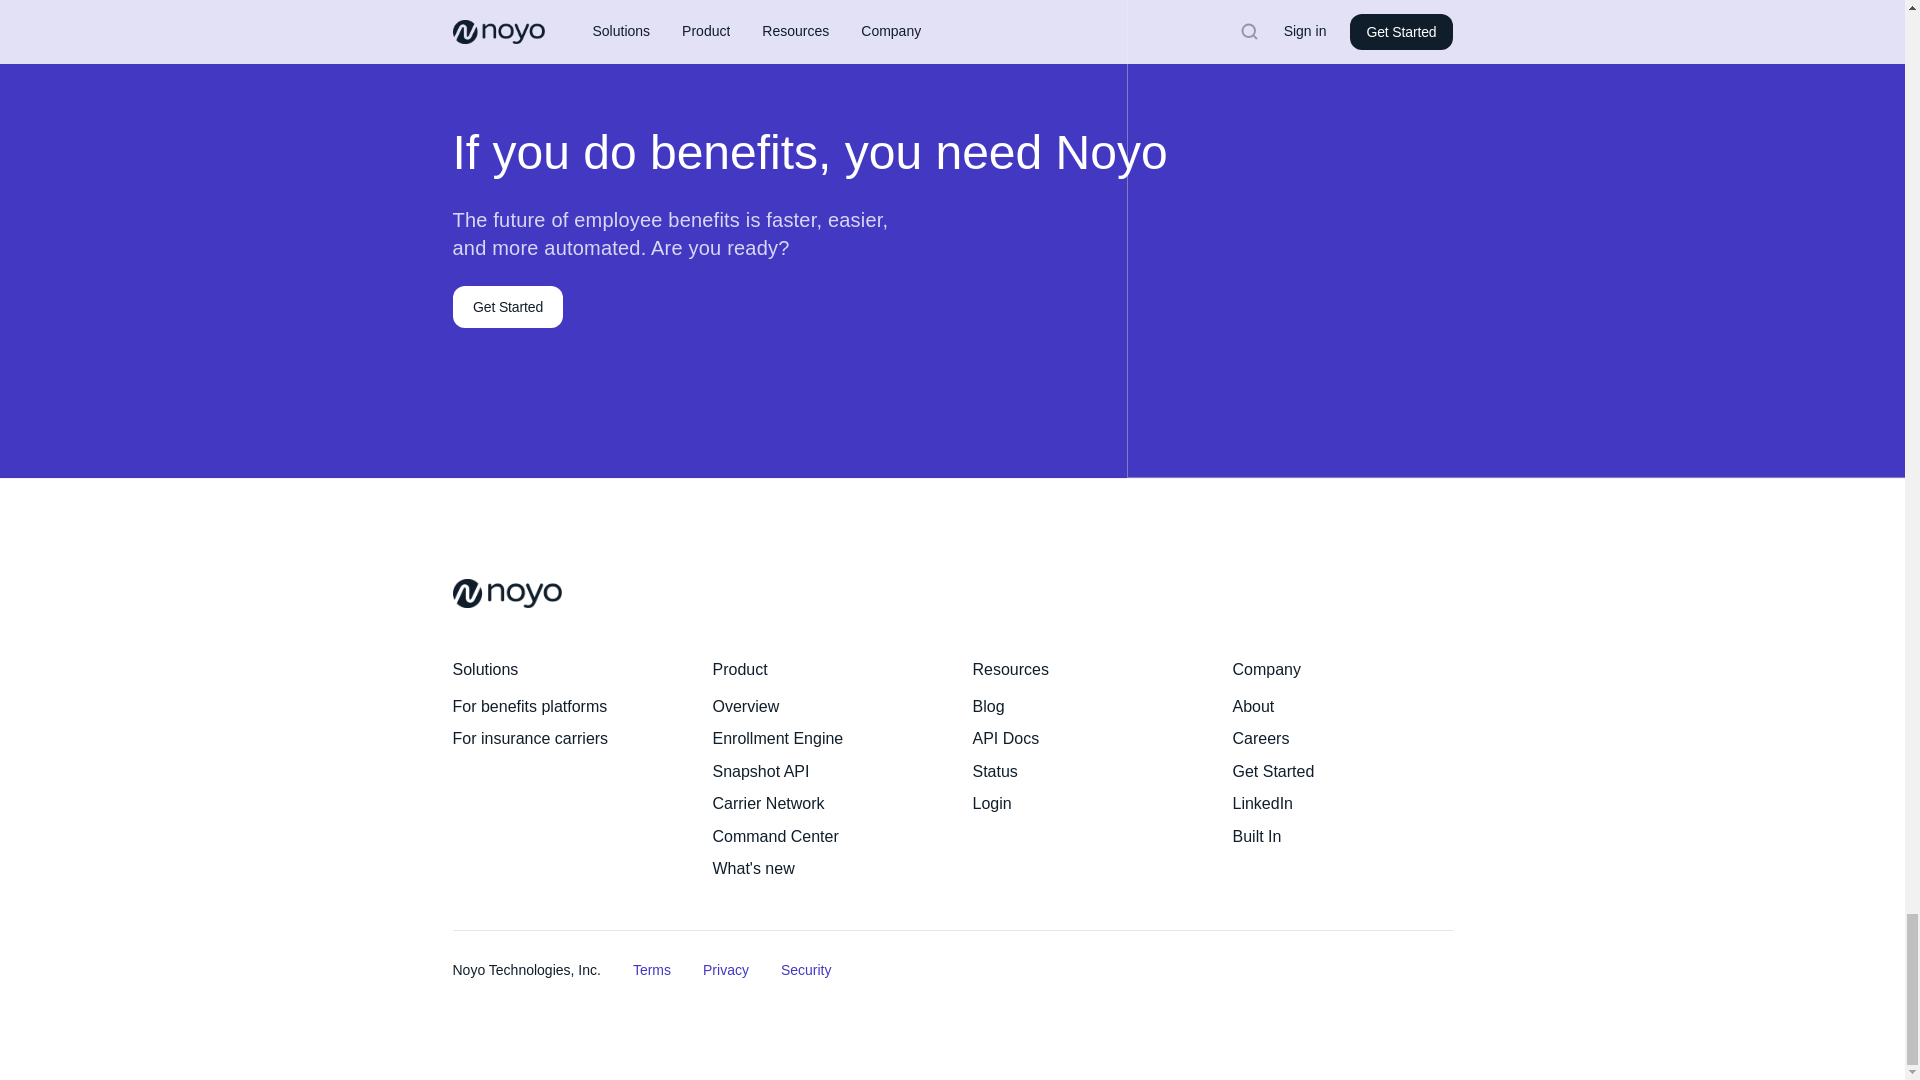 The width and height of the screenshot is (1920, 1080). What do you see at coordinates (746, 706) in the screenshot?
I see `Overview` at bounding box center [746, 706].